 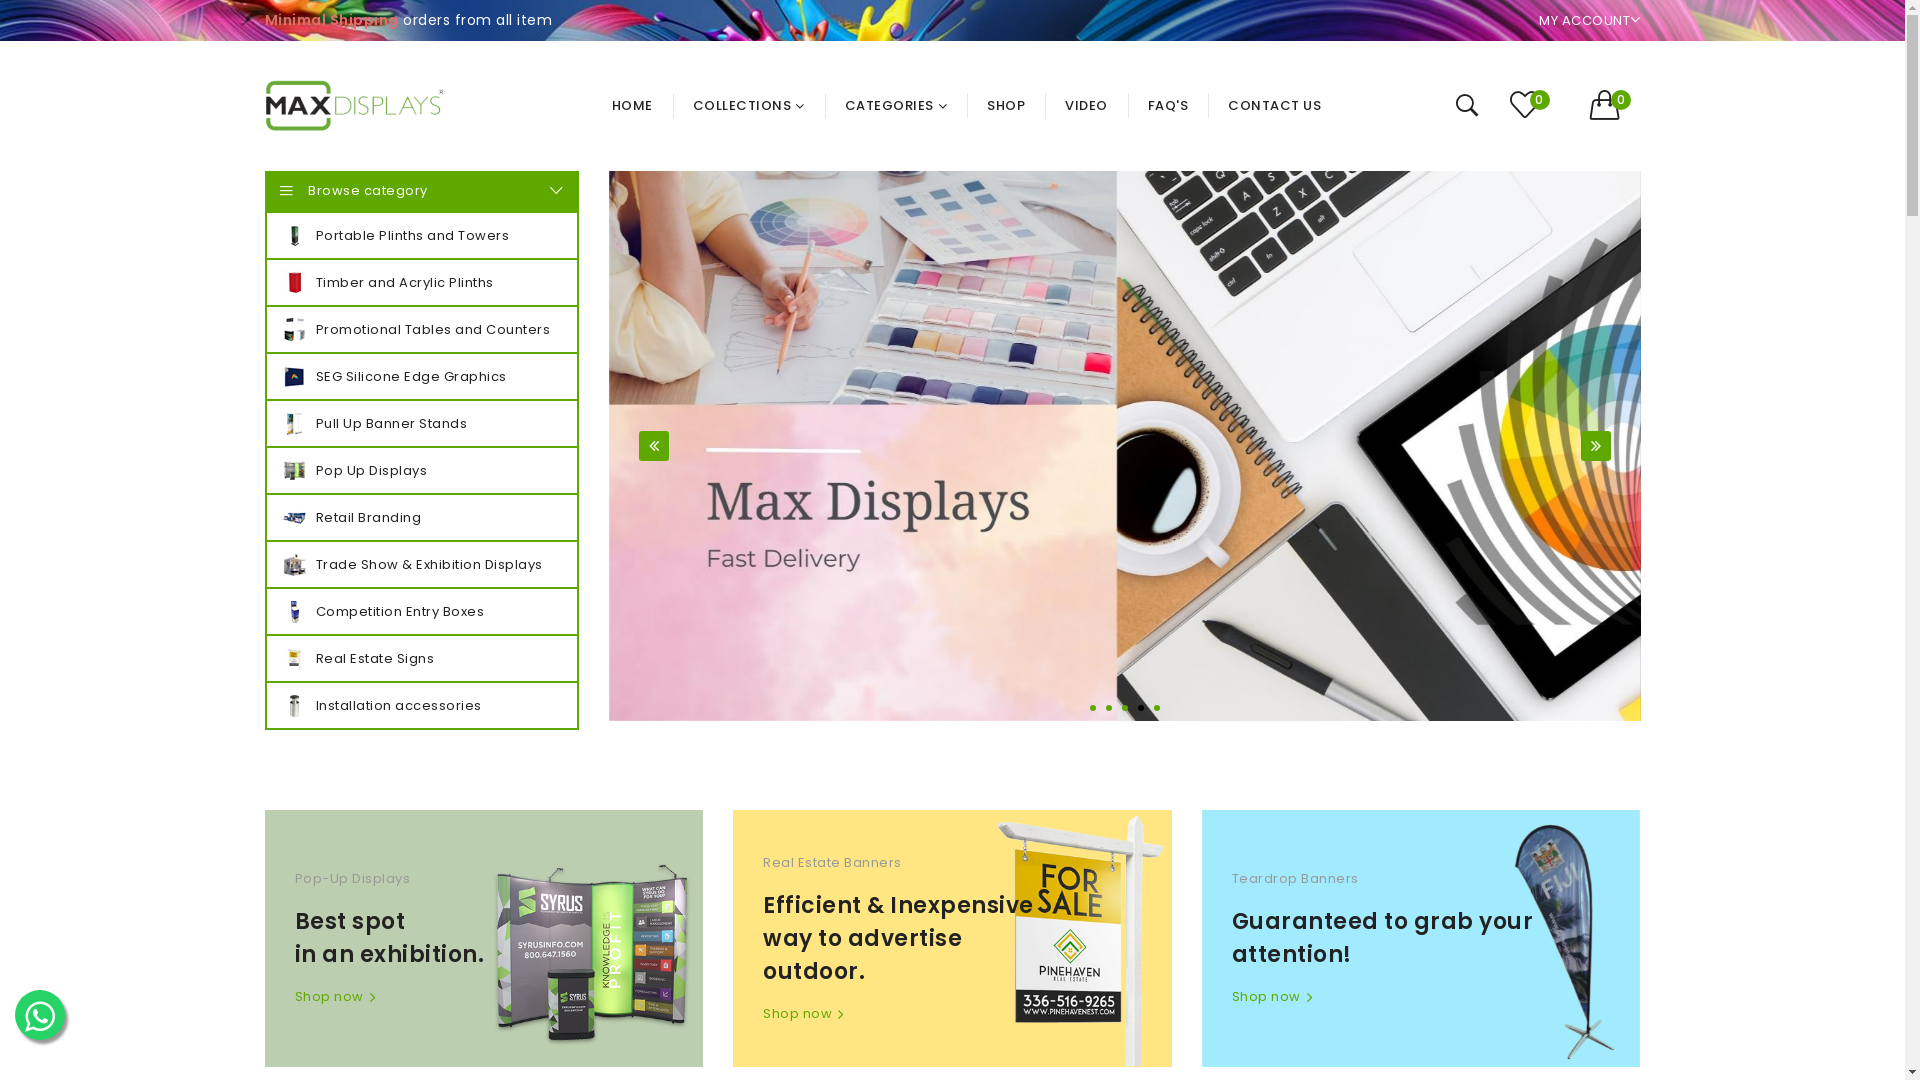 What do you see at coordinates (448, 997) in the screenshot?
I see `Shop now` at bounding box center [448, 997].